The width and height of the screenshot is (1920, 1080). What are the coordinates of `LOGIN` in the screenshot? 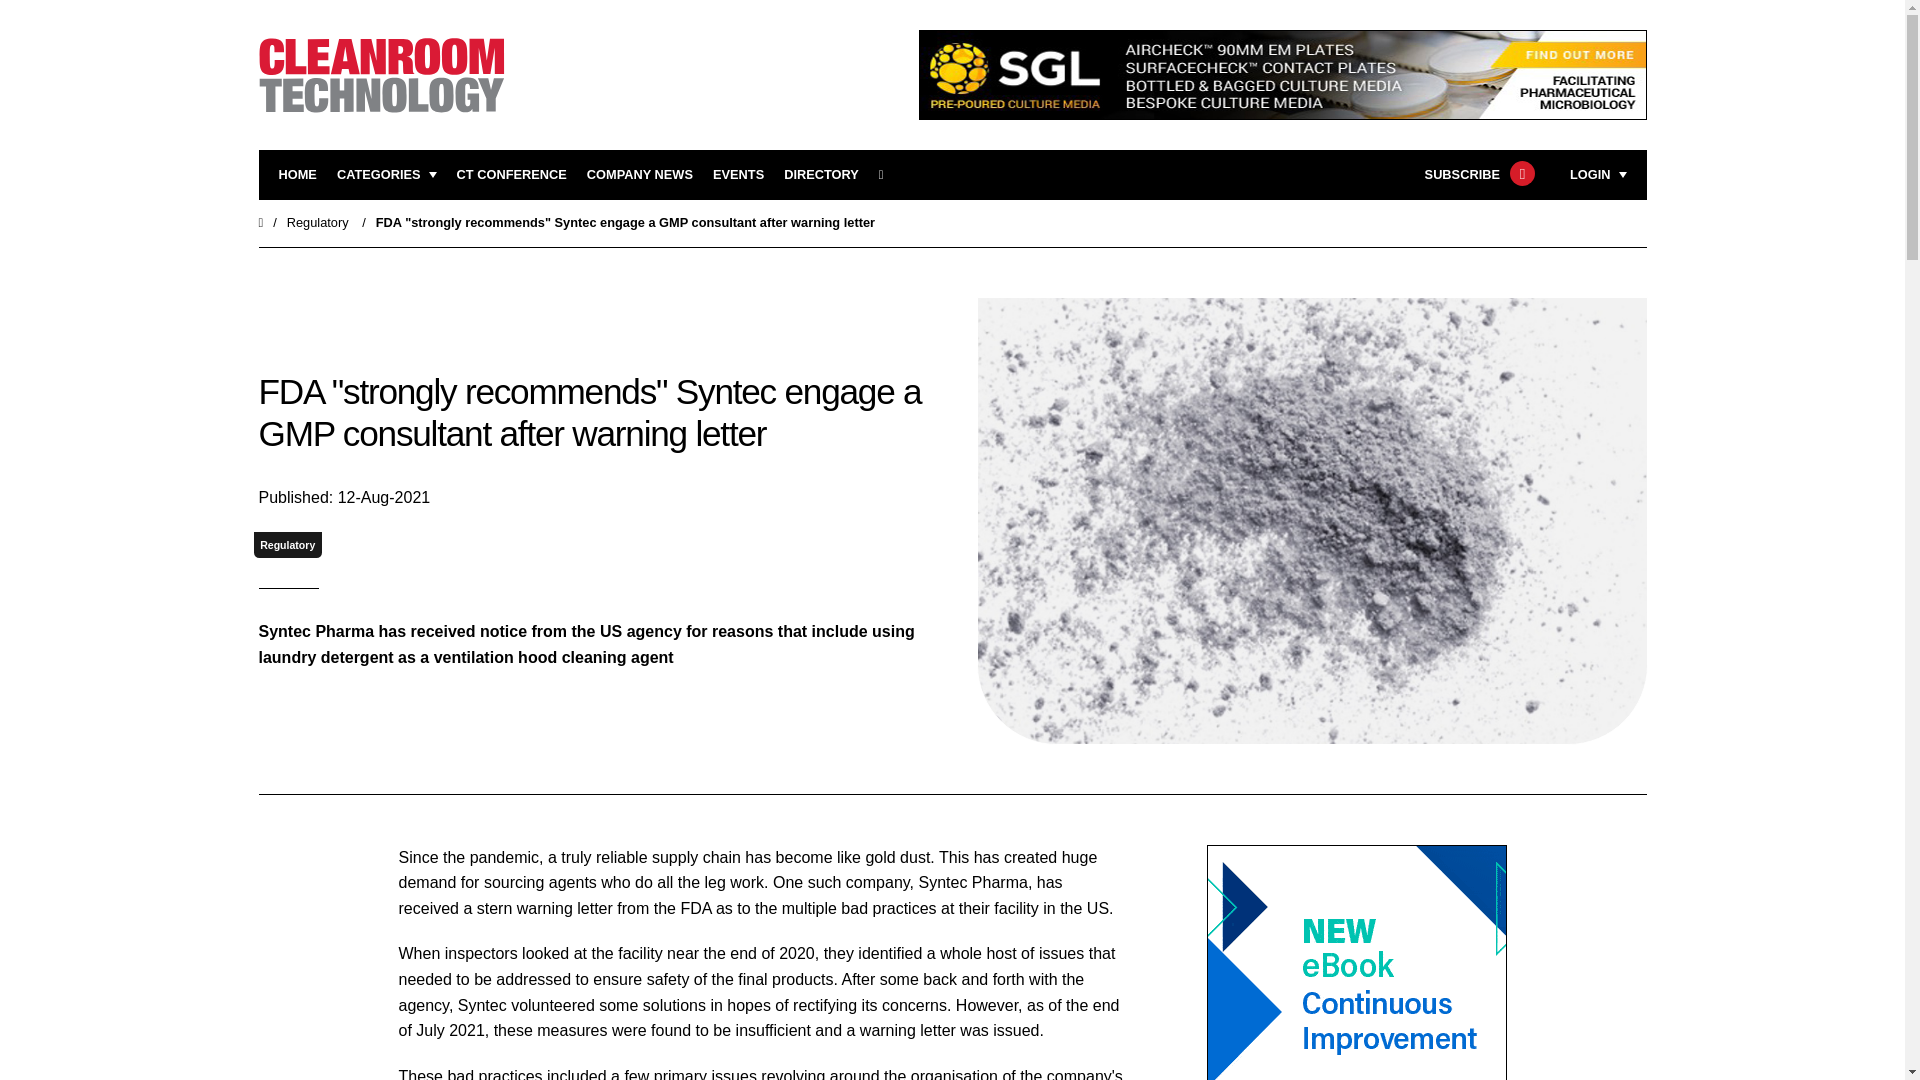 It's located at (1598, 175).